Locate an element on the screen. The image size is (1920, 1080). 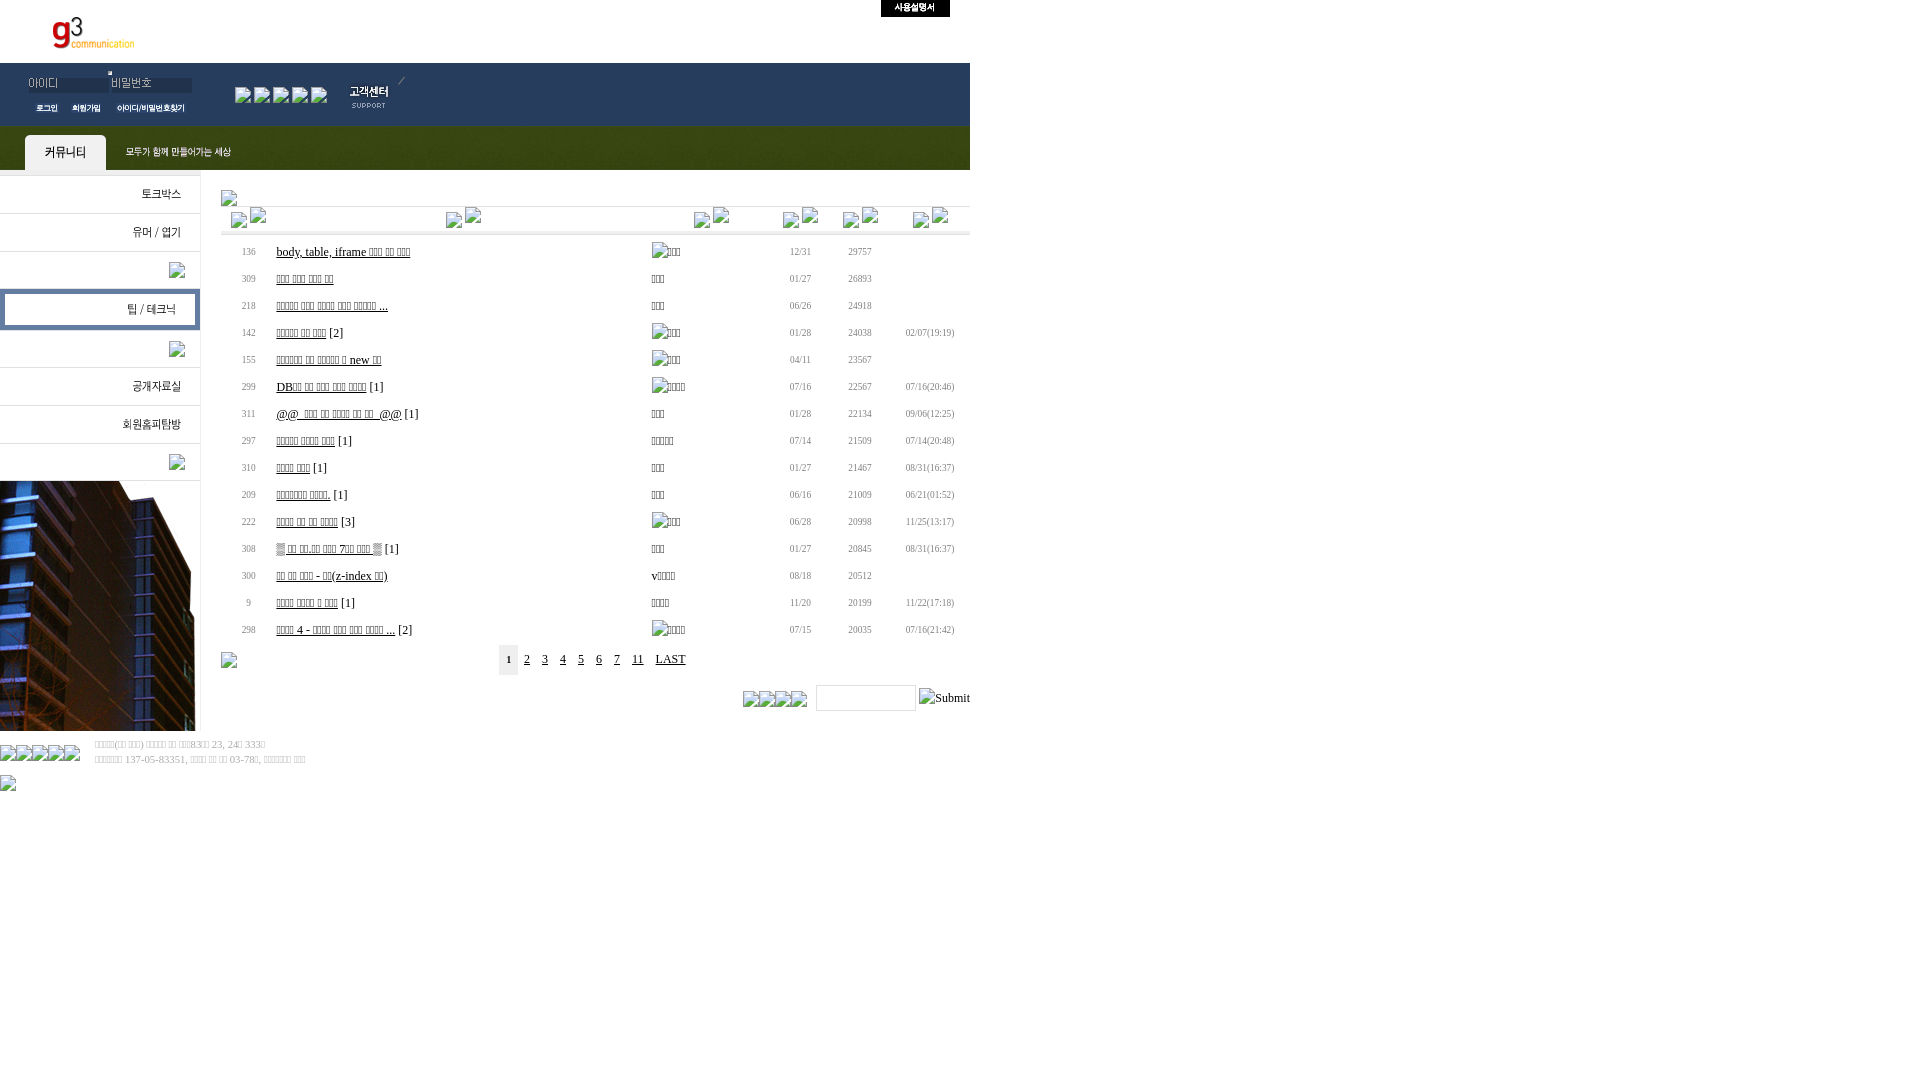
[3] is located at coordinates (348, 522).